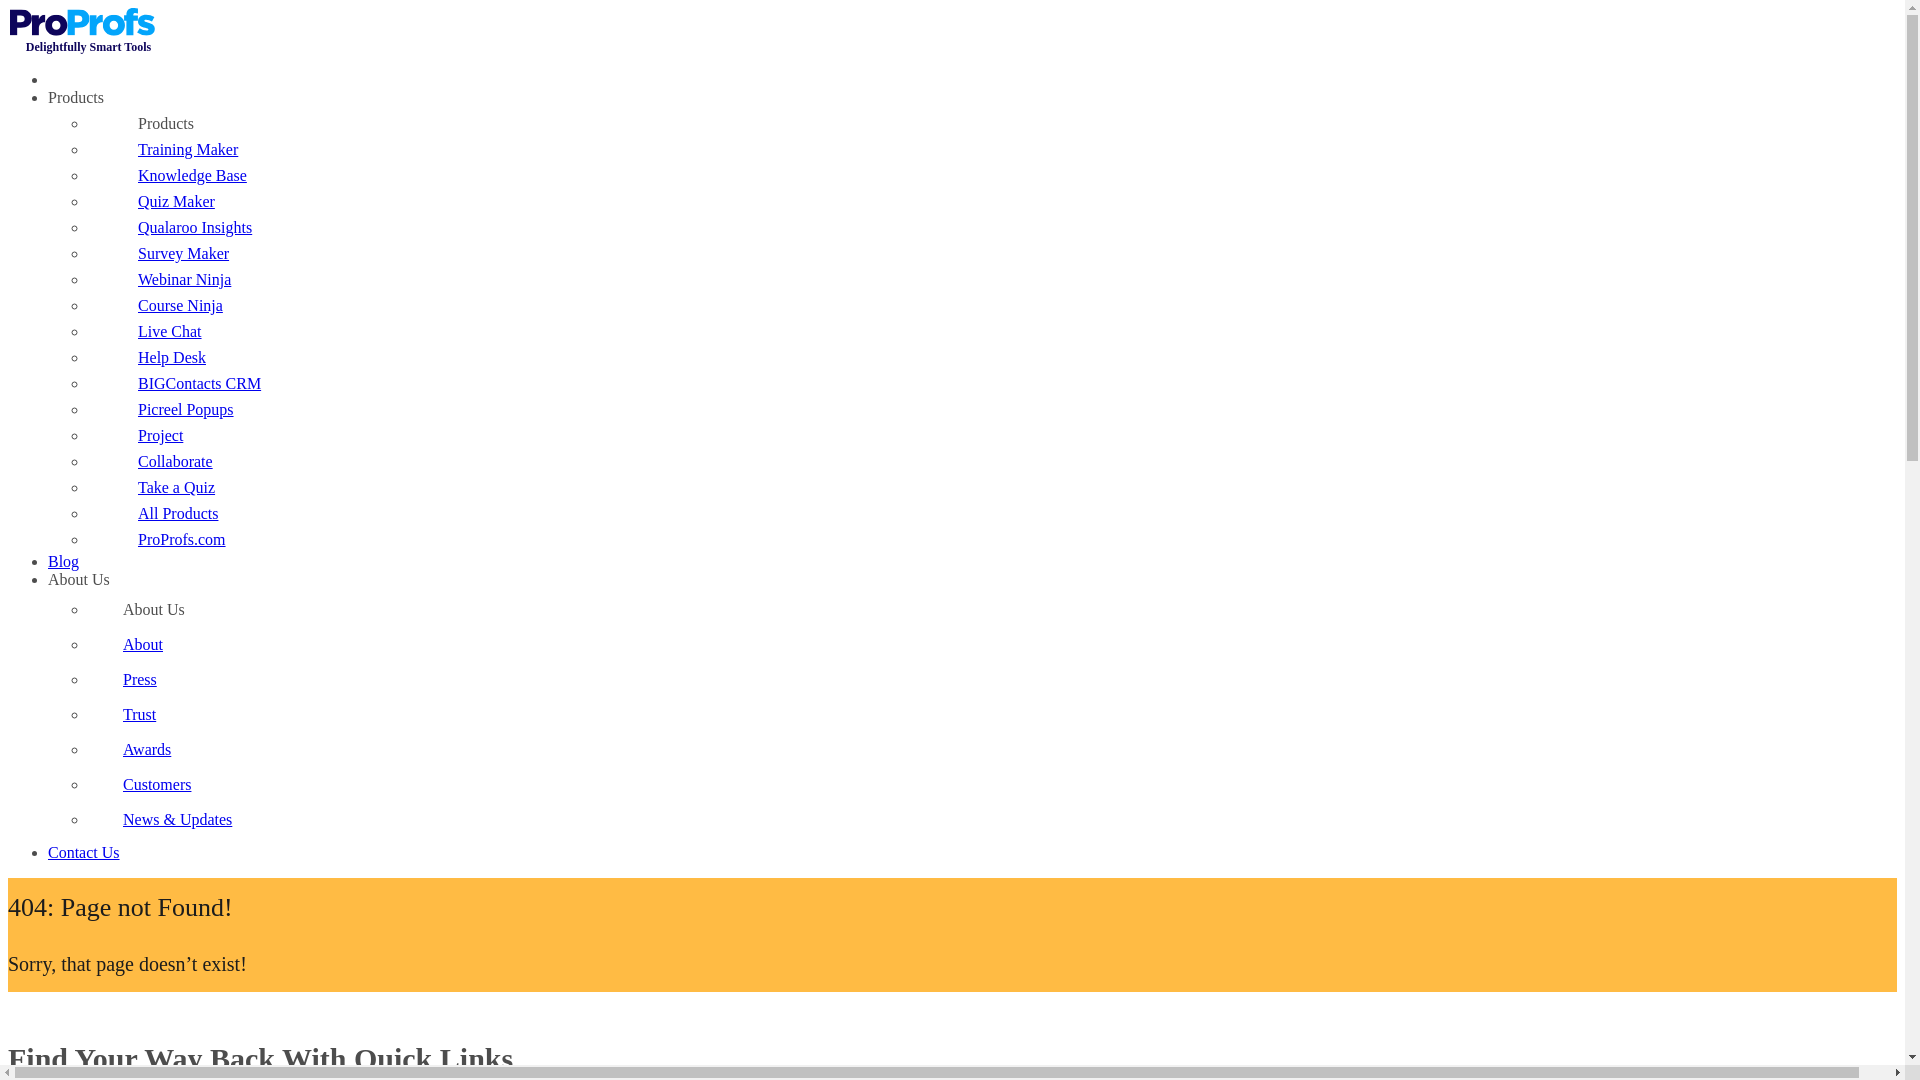 The height and width of the screenshot is (1080, 1920). Describe the element at coordinates (992, 644) in the screenshot. I see `About` at that location.